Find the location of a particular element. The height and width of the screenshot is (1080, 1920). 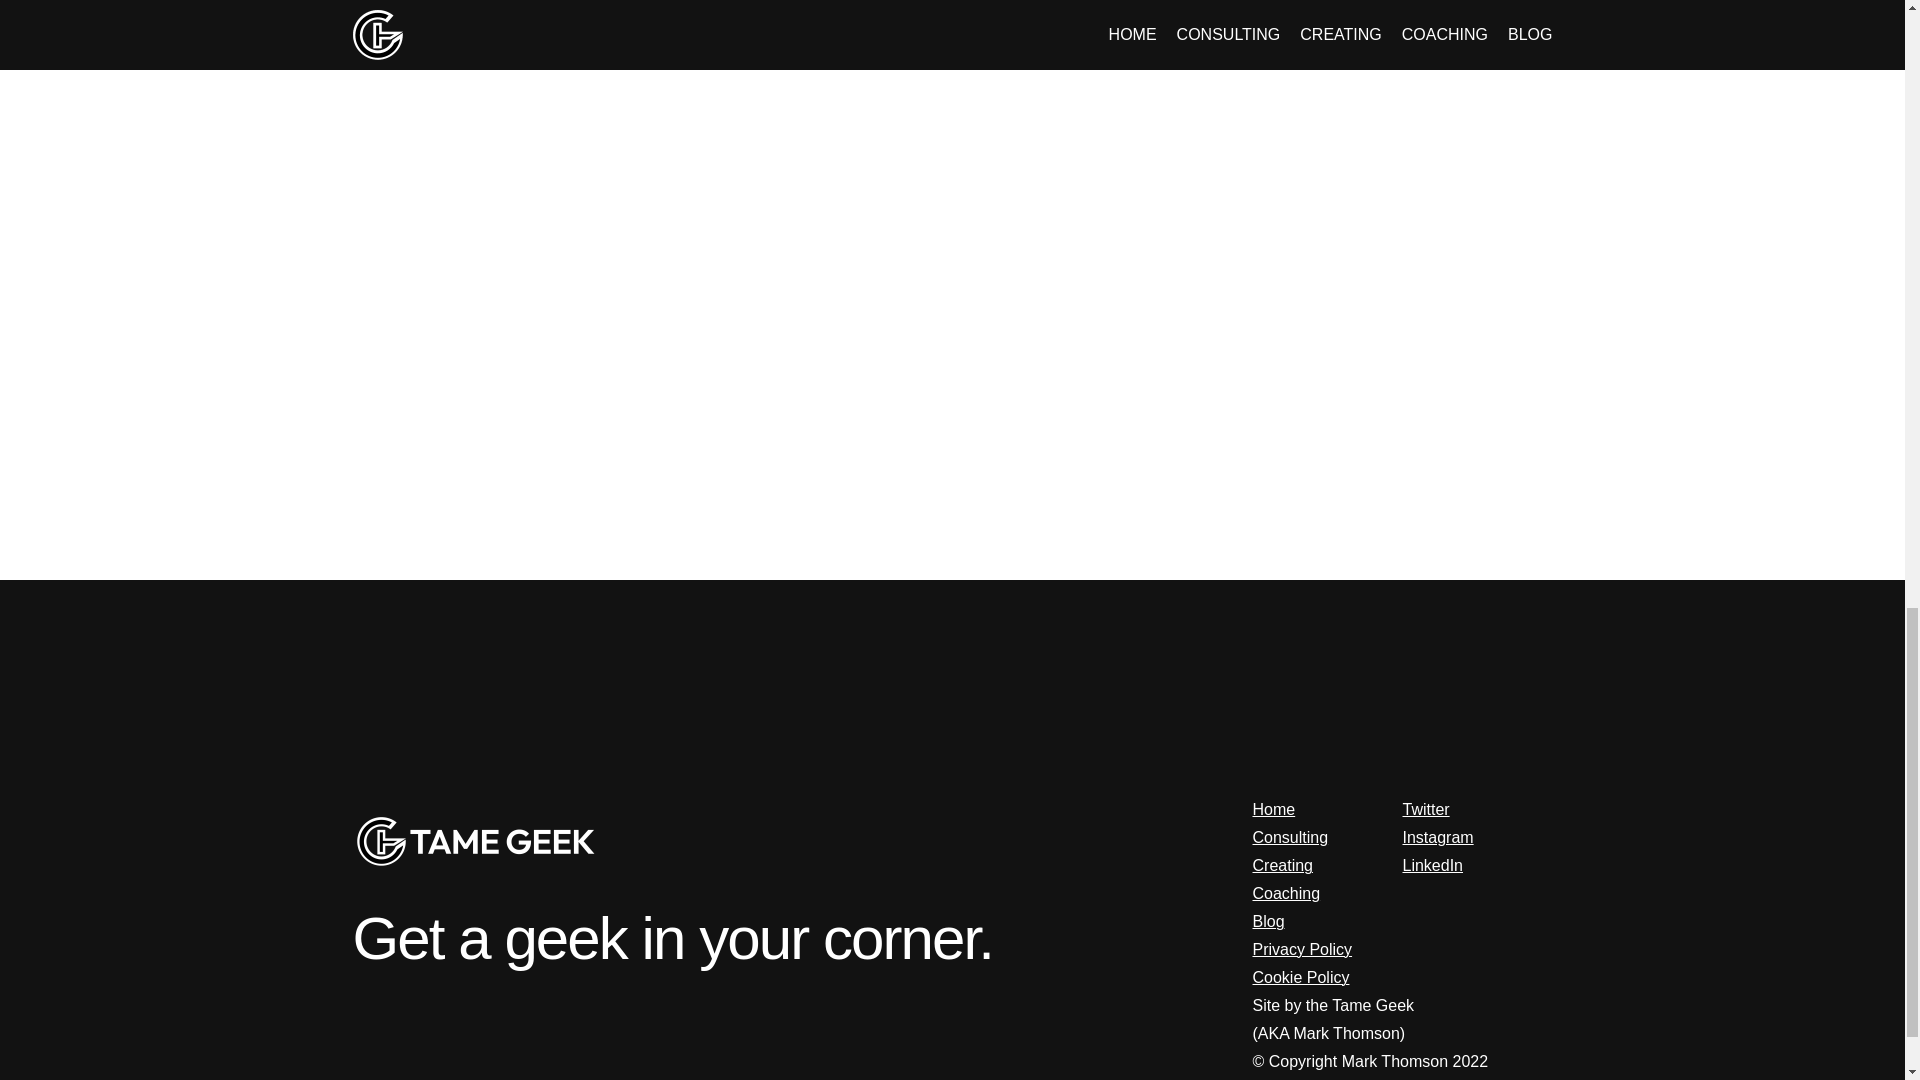

LinkedIn is located at coordinates (1432, 865).